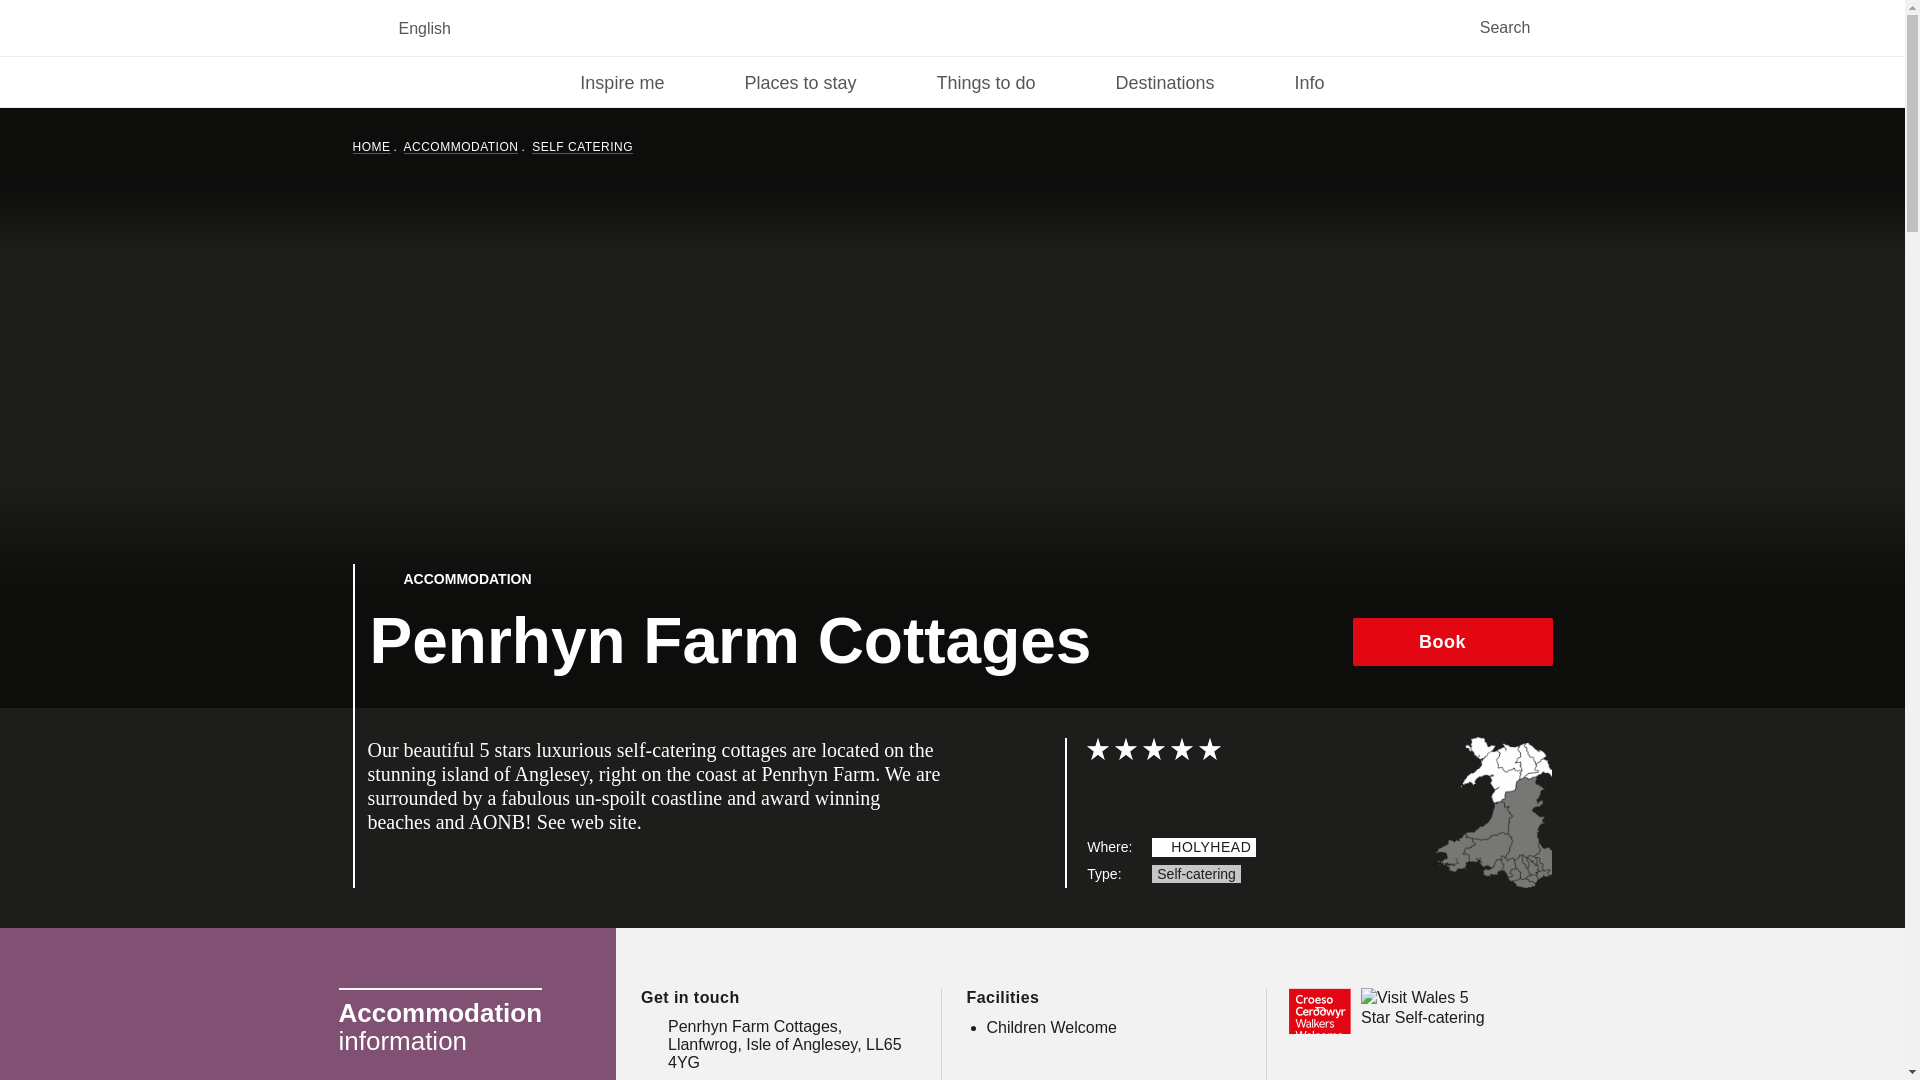 This screenshot has height=1080, width=1920. I want to click on Destinations, so click(1165, 82).